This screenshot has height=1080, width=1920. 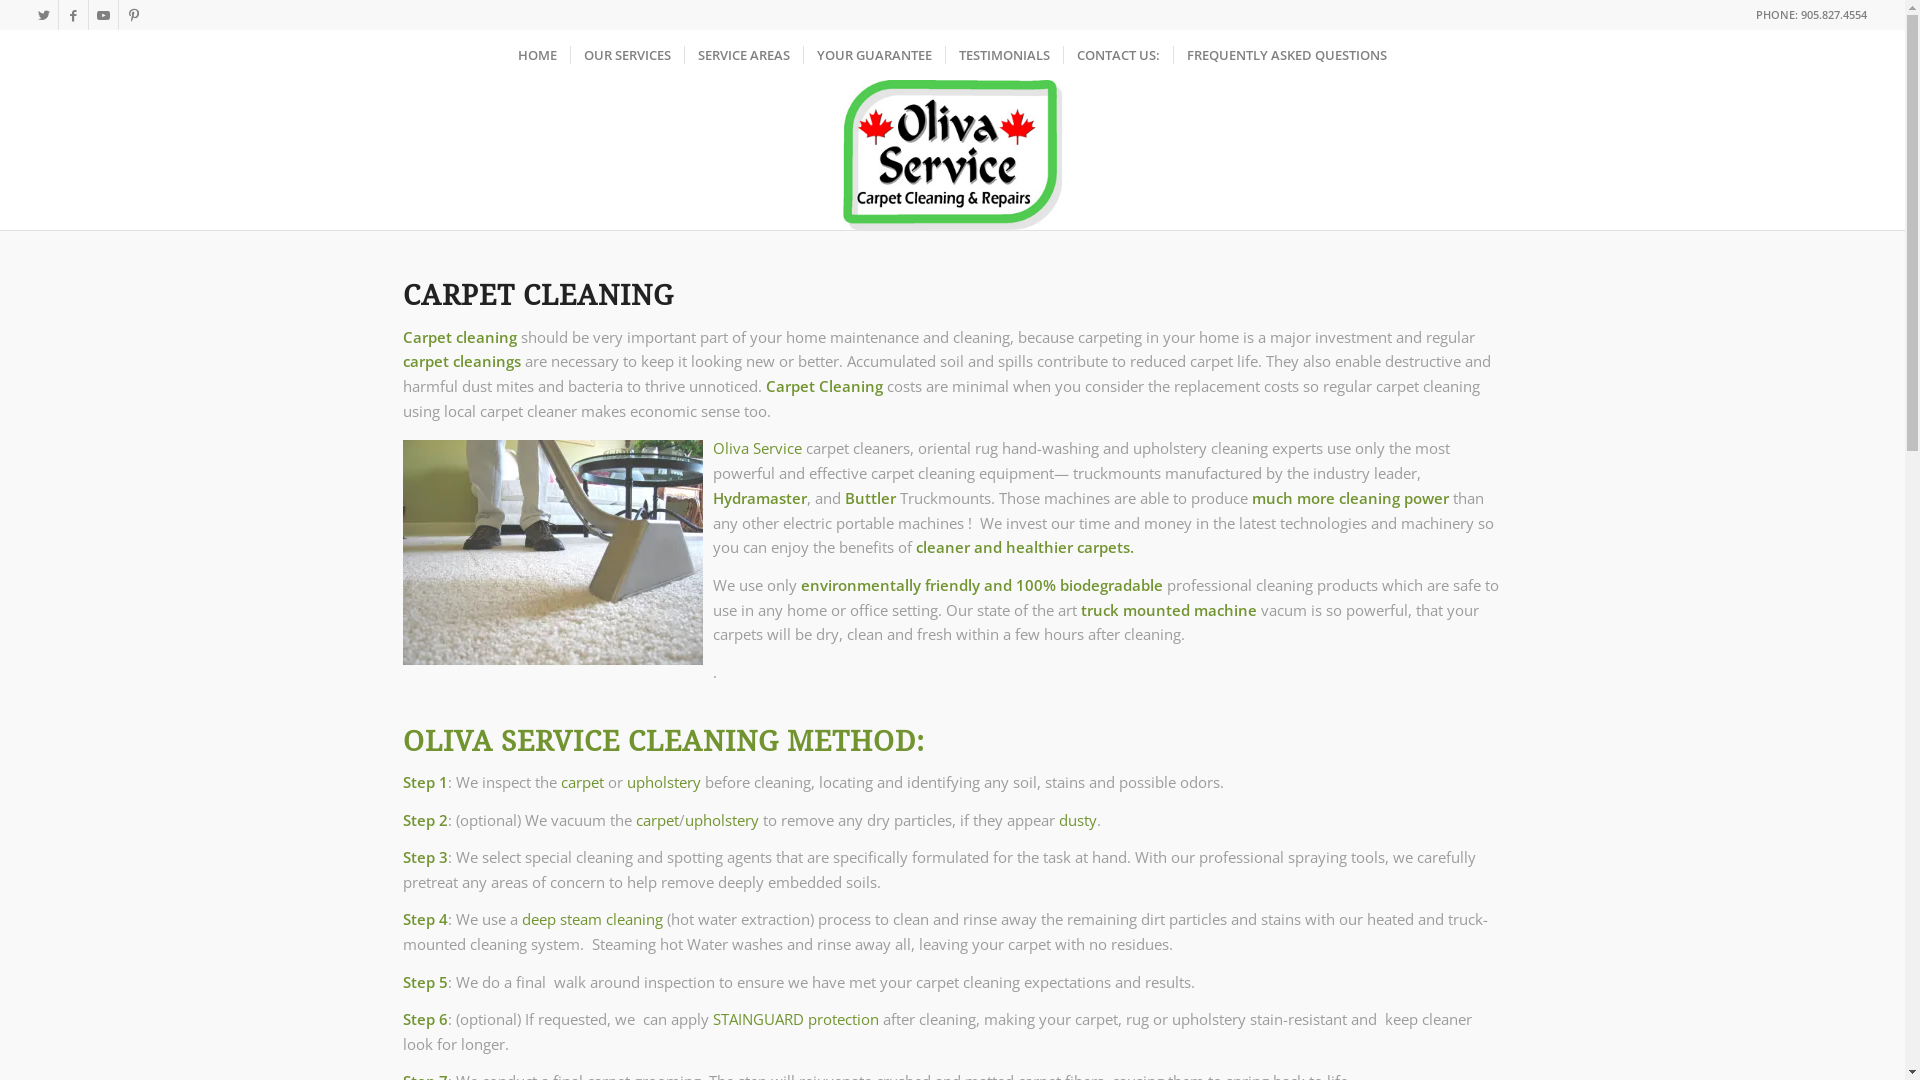 I want to click on Oliva Service, so click(x=756, y=448).